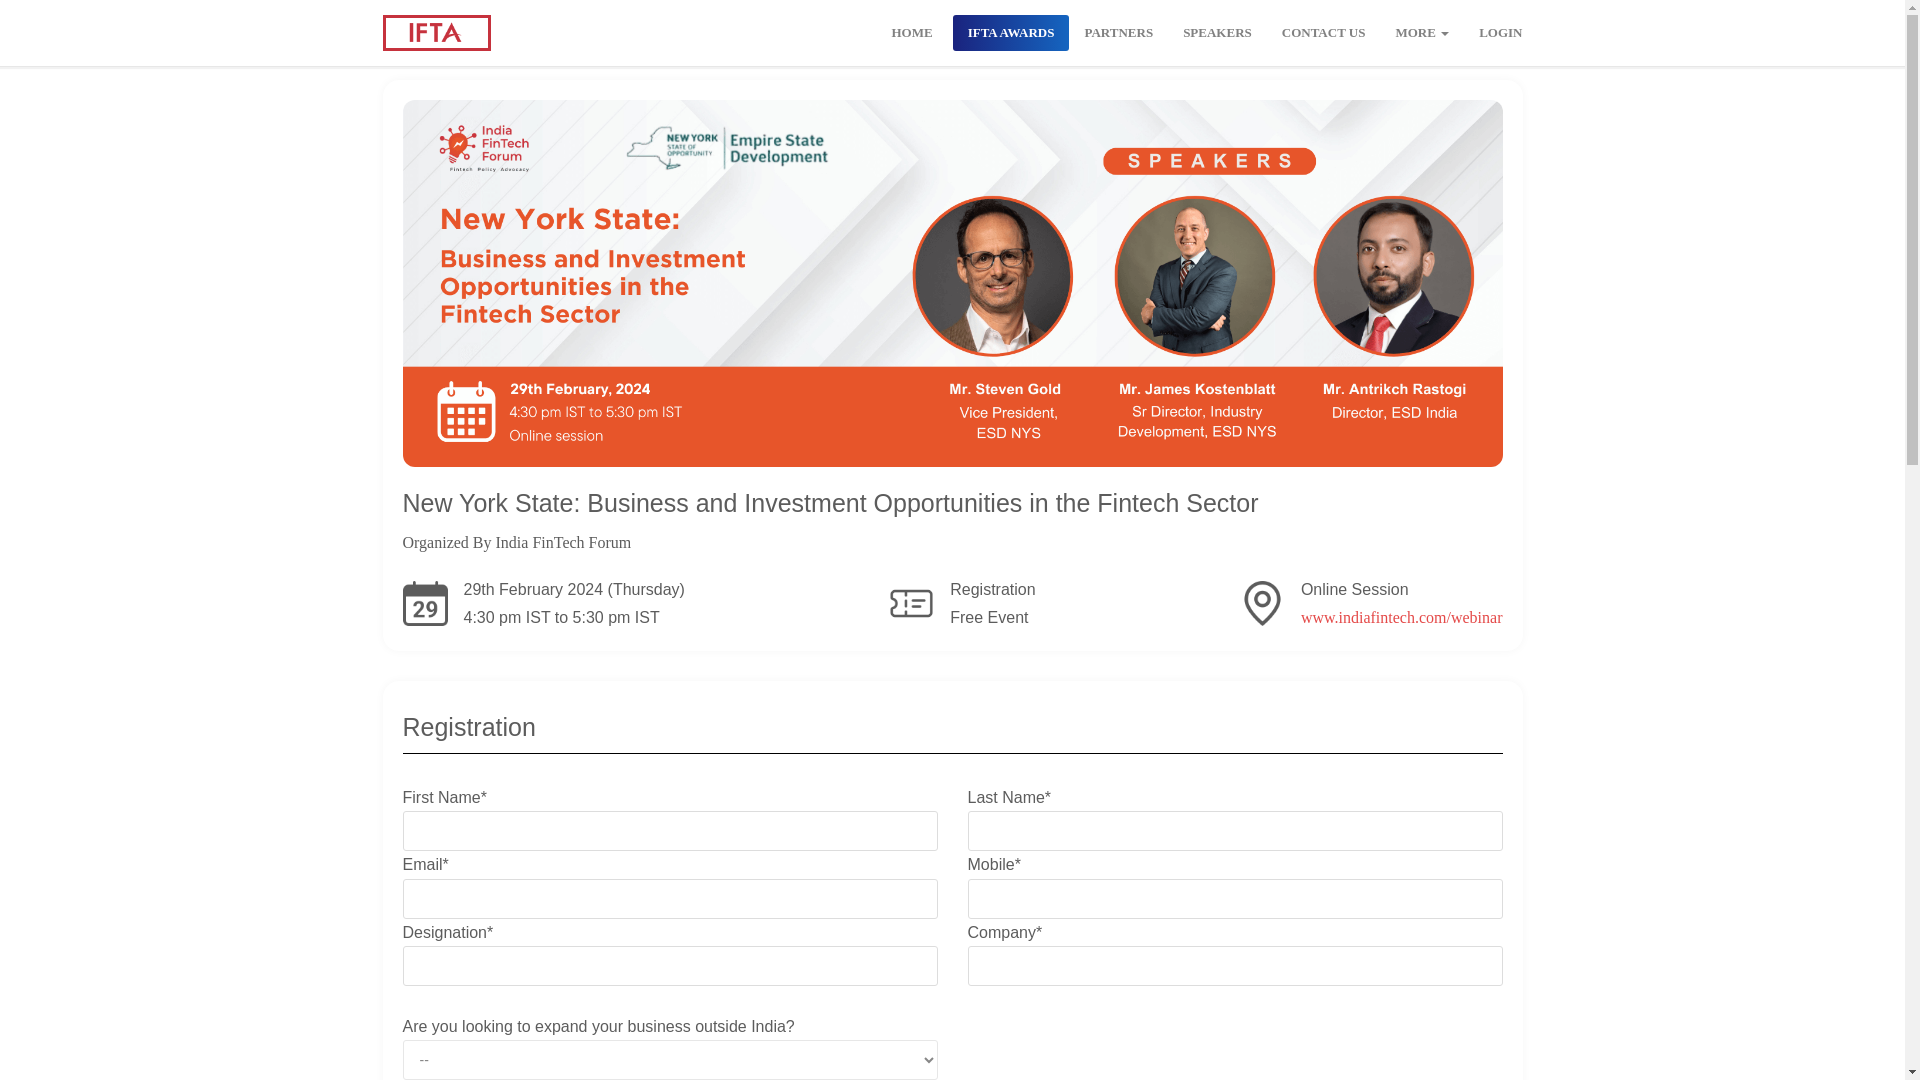 This screenshot has height=1080, width=1920. What do you see at coordinates (1010, 32) in the screenshot?
I see `IFTA Awards` at bounding box center [1010, 32].